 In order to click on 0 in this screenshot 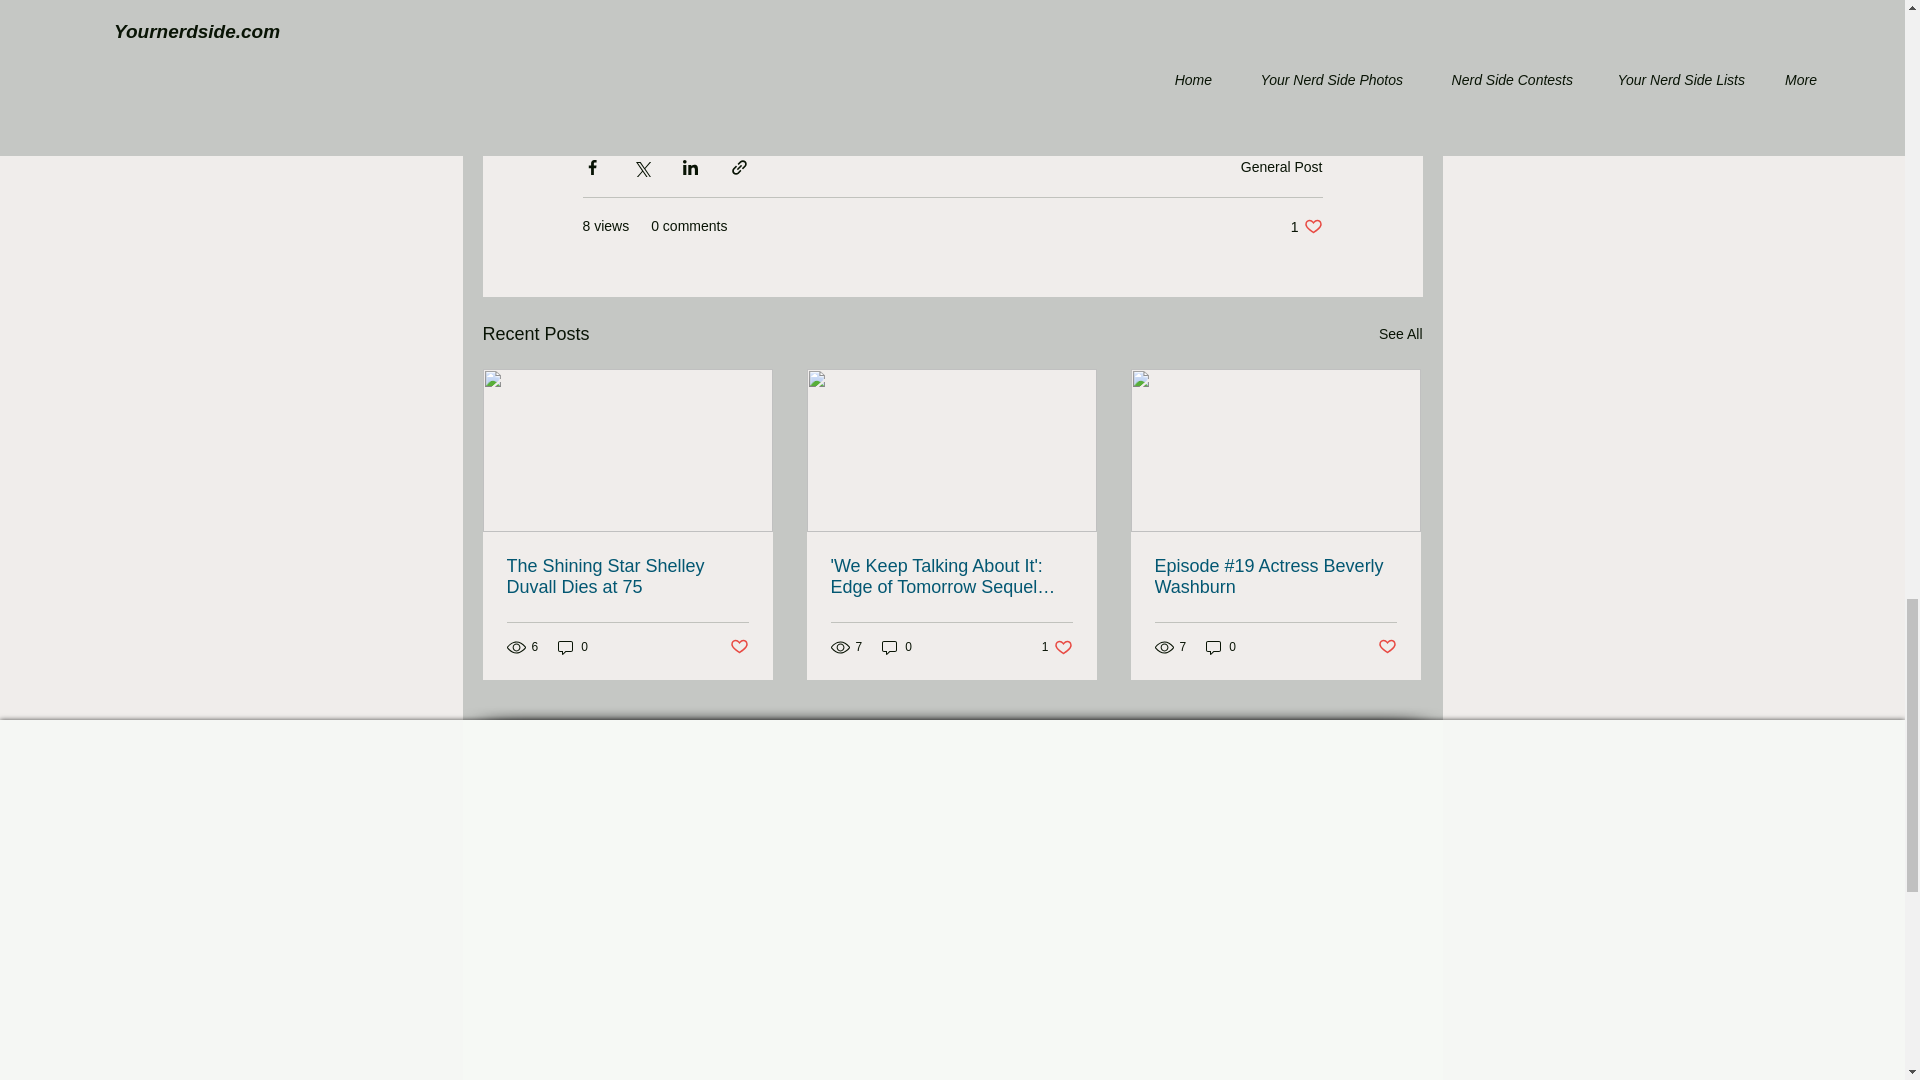, I will do `click(1306, 226)`.